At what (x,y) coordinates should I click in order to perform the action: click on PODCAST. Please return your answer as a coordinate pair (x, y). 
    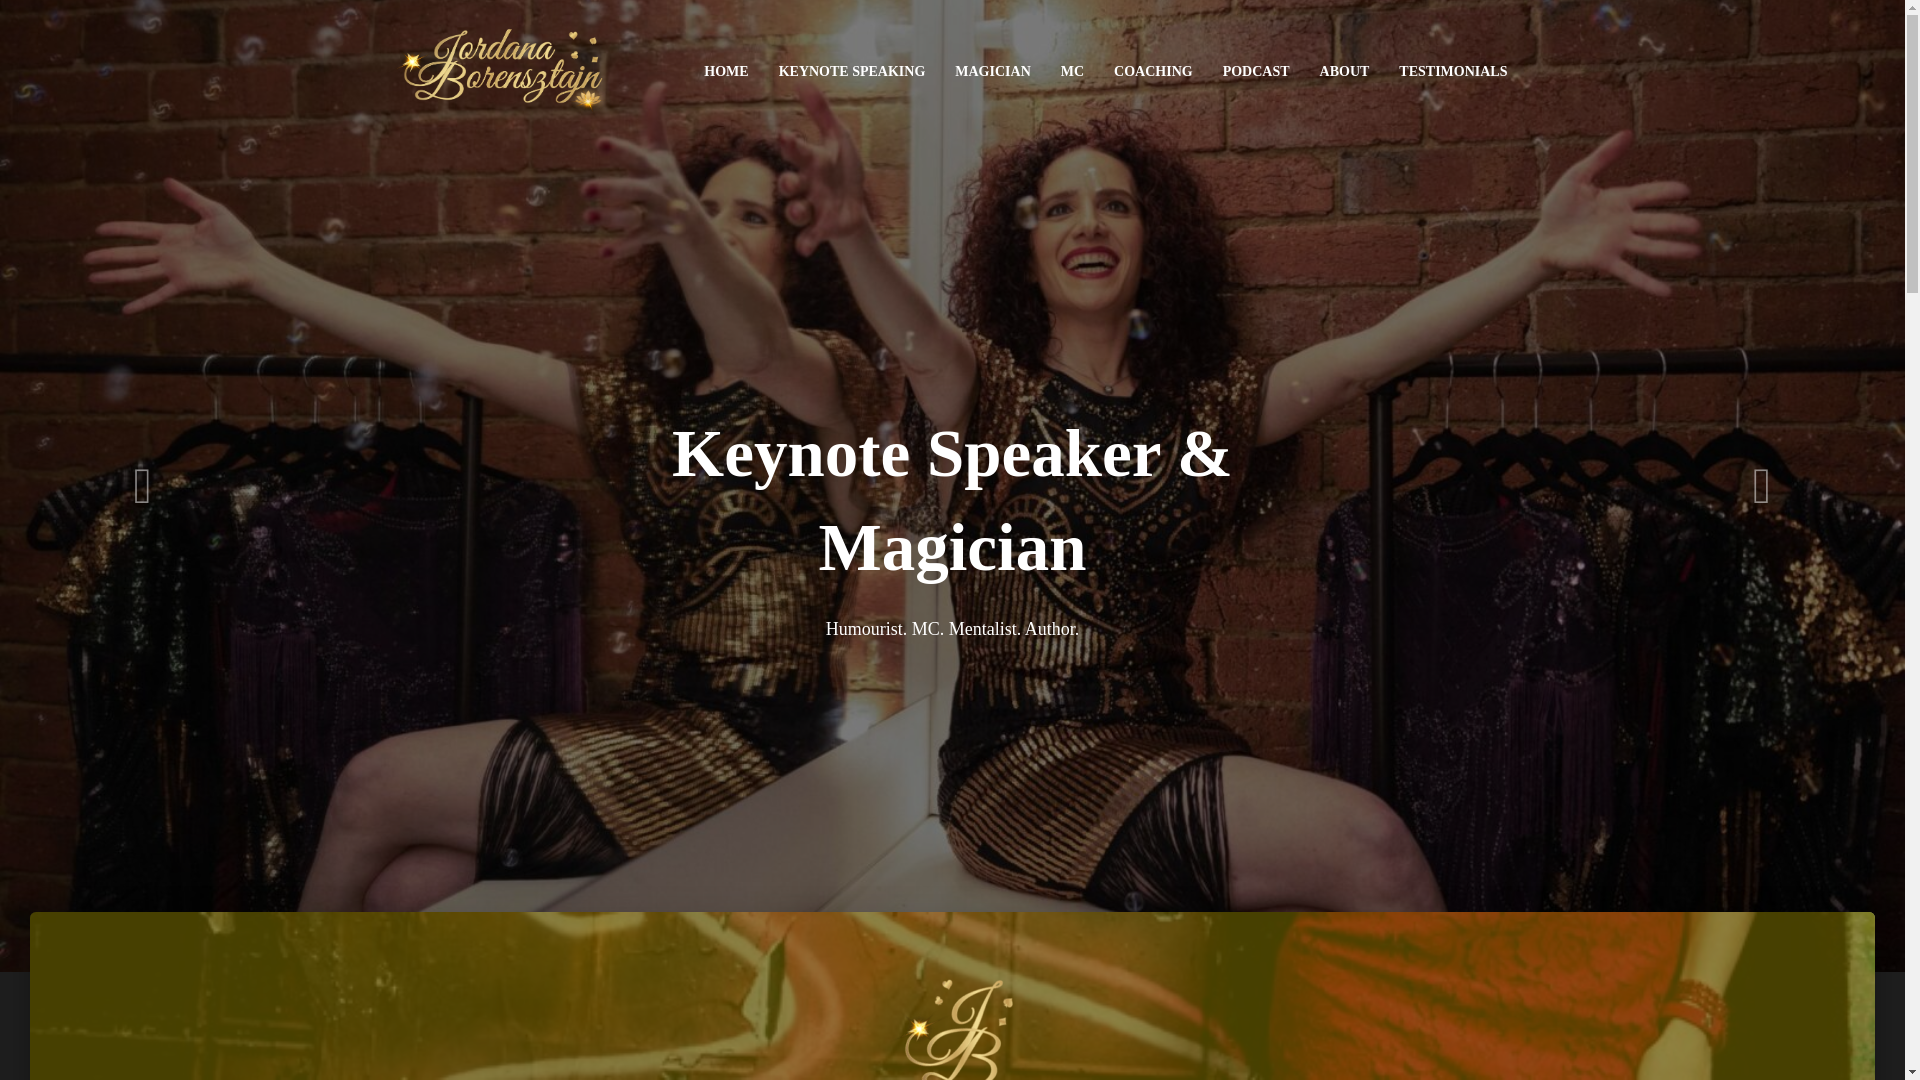
    Looking at the image, I should click on (1256, 72).